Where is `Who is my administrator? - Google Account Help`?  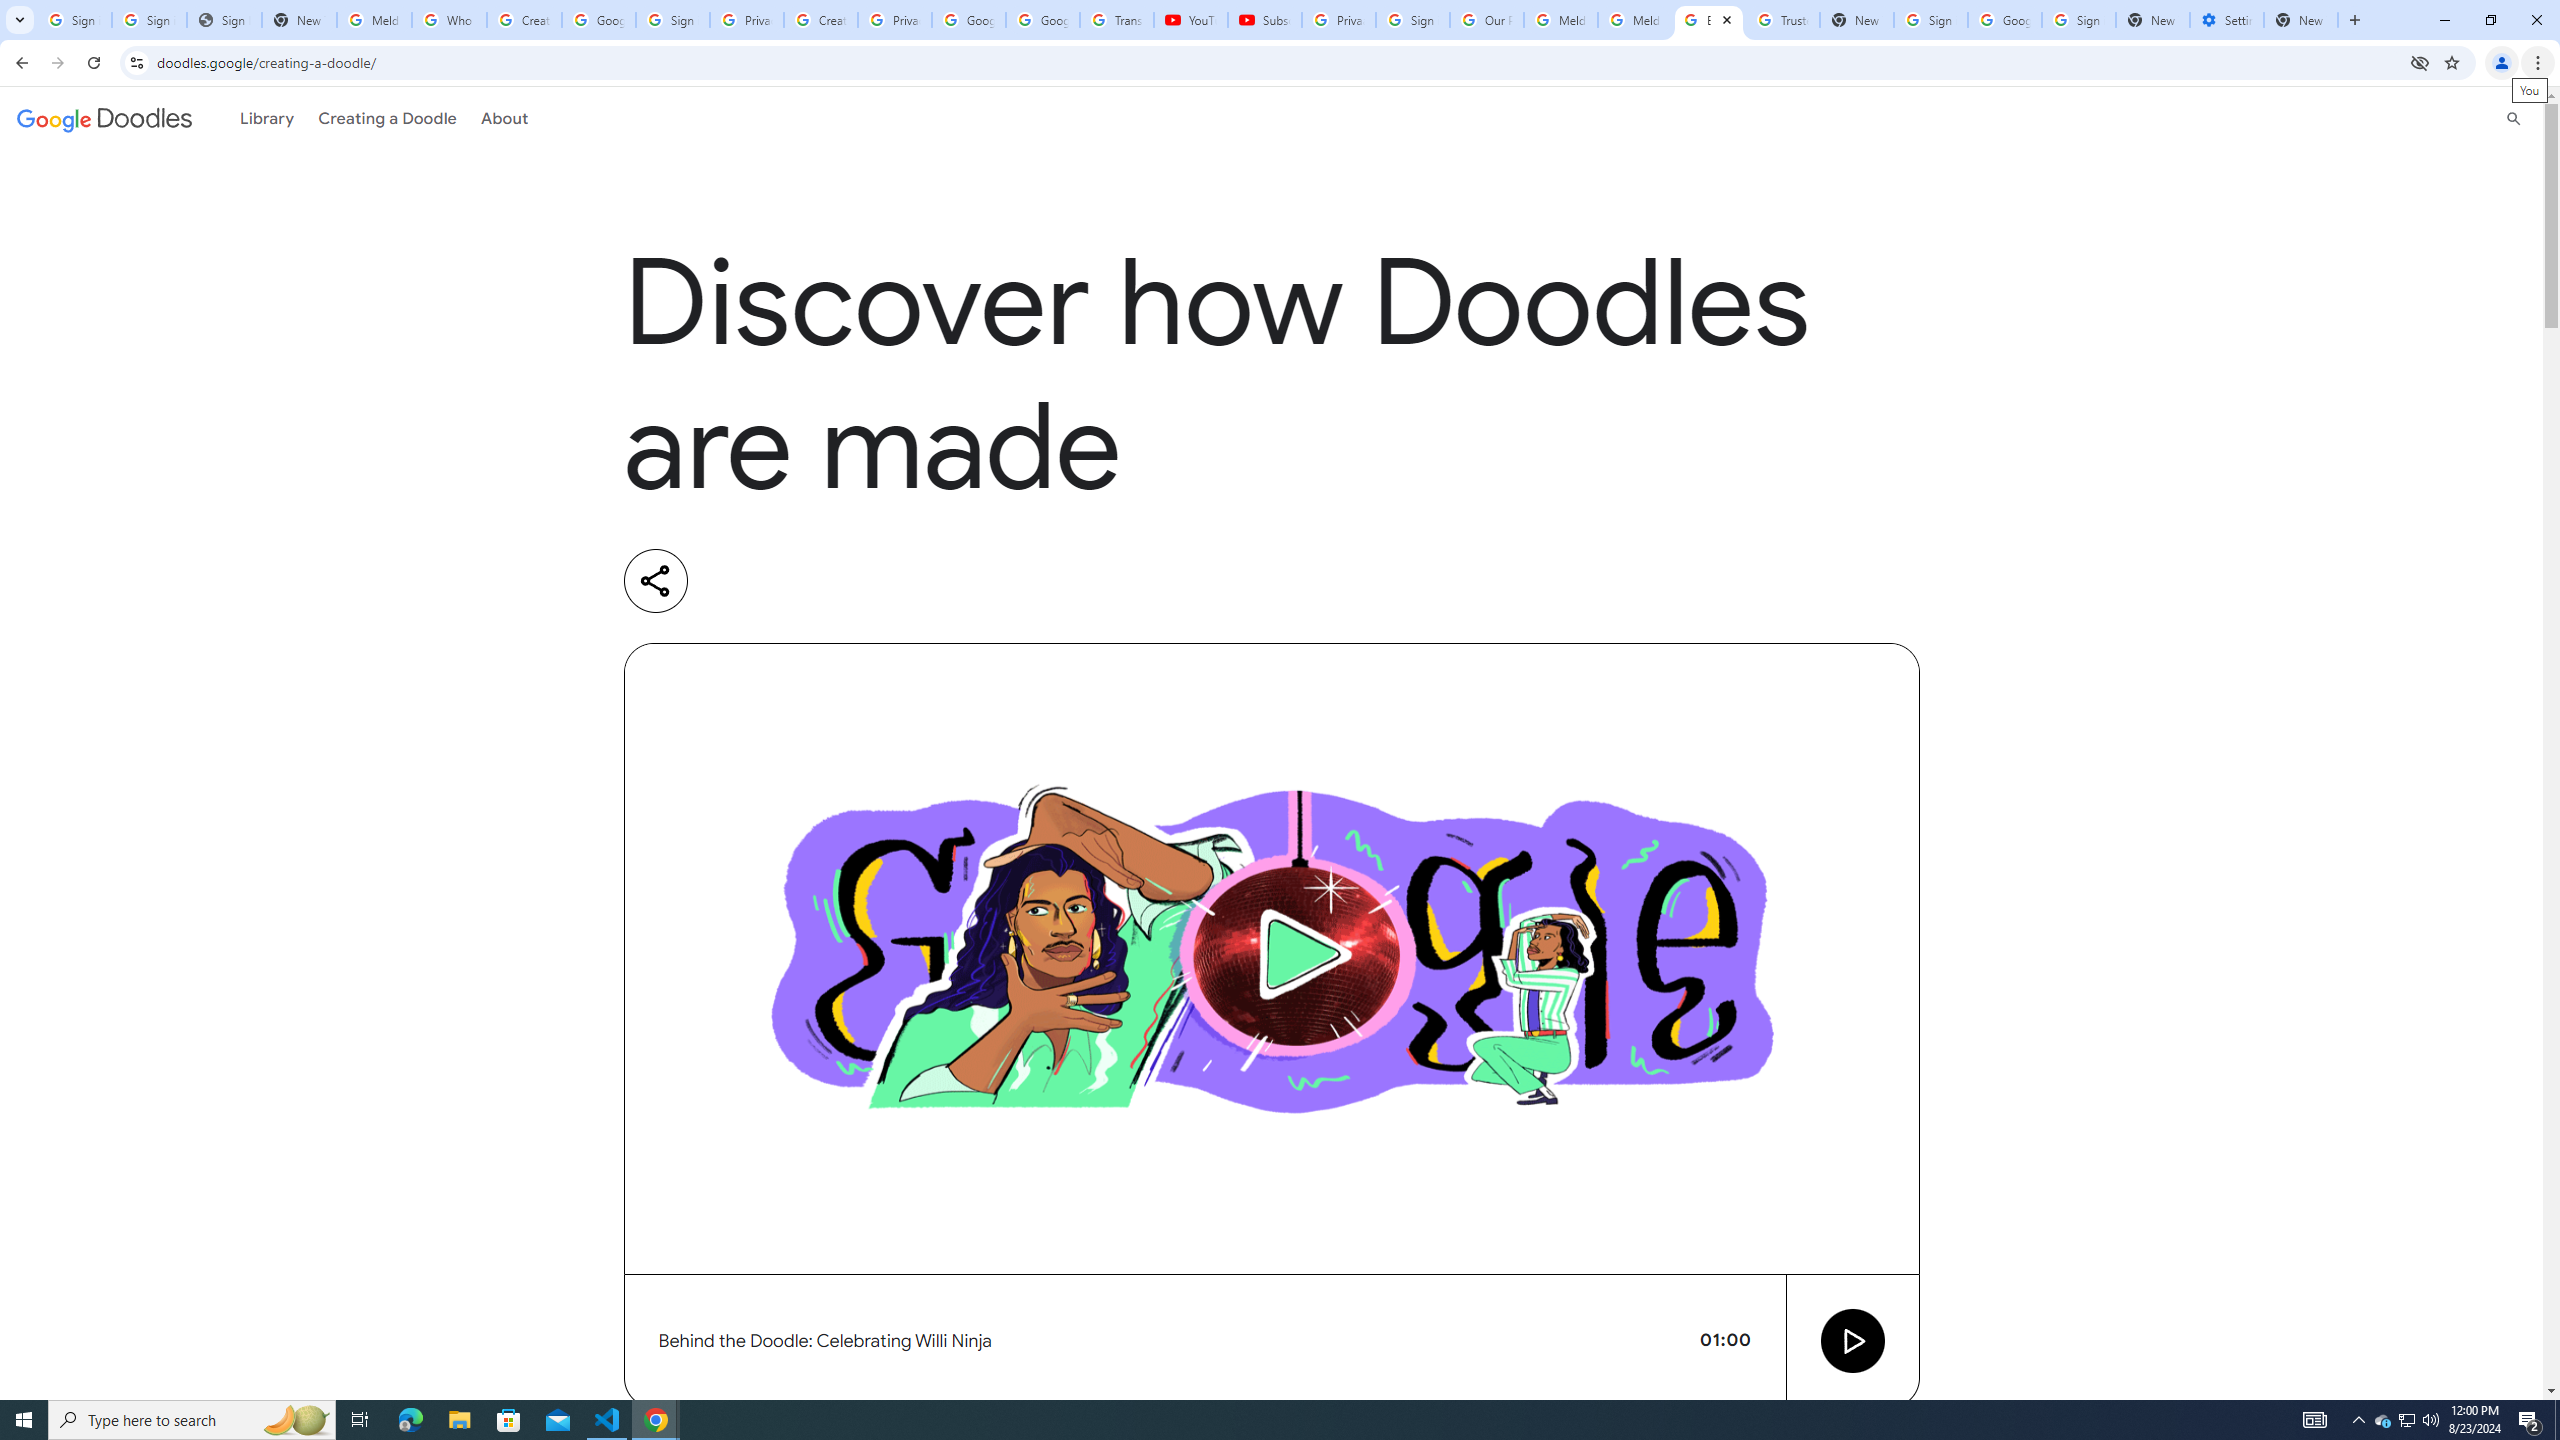
Who is my administrator? - Google Account Help is located at coordinates (448, 20).